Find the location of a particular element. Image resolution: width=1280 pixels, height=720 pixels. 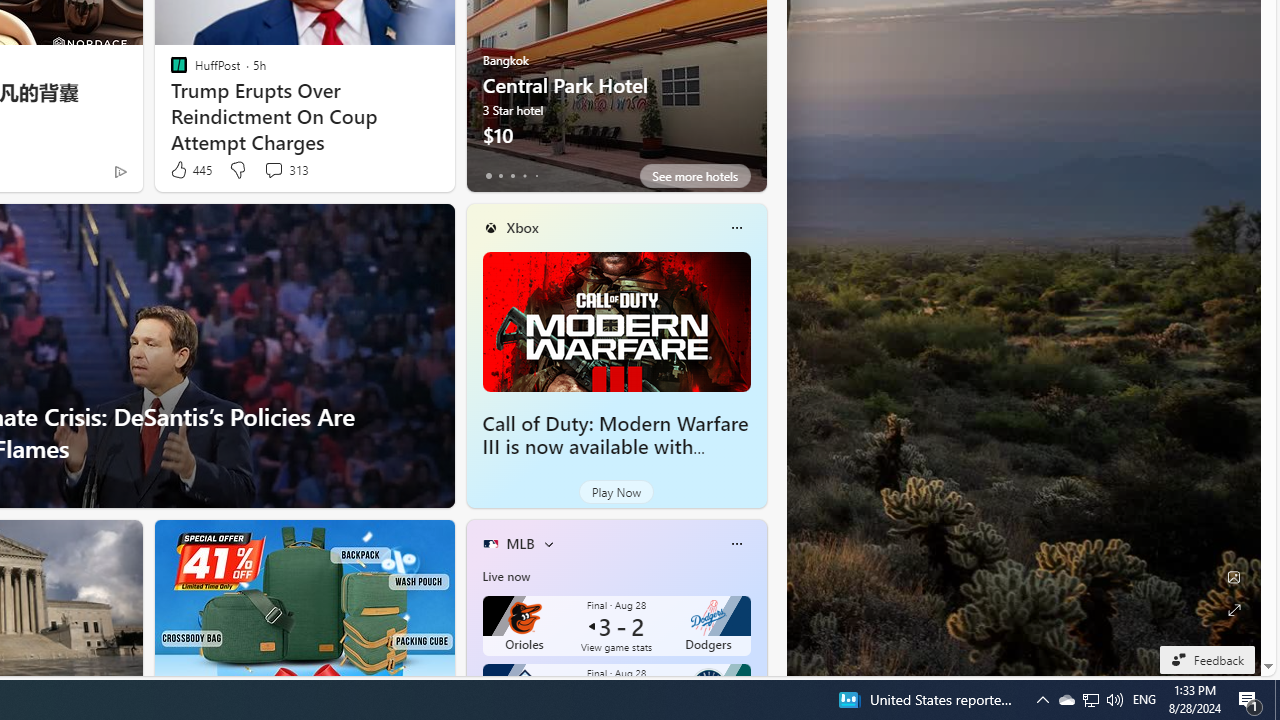

tab-3 is located at coordinates (524, 176).